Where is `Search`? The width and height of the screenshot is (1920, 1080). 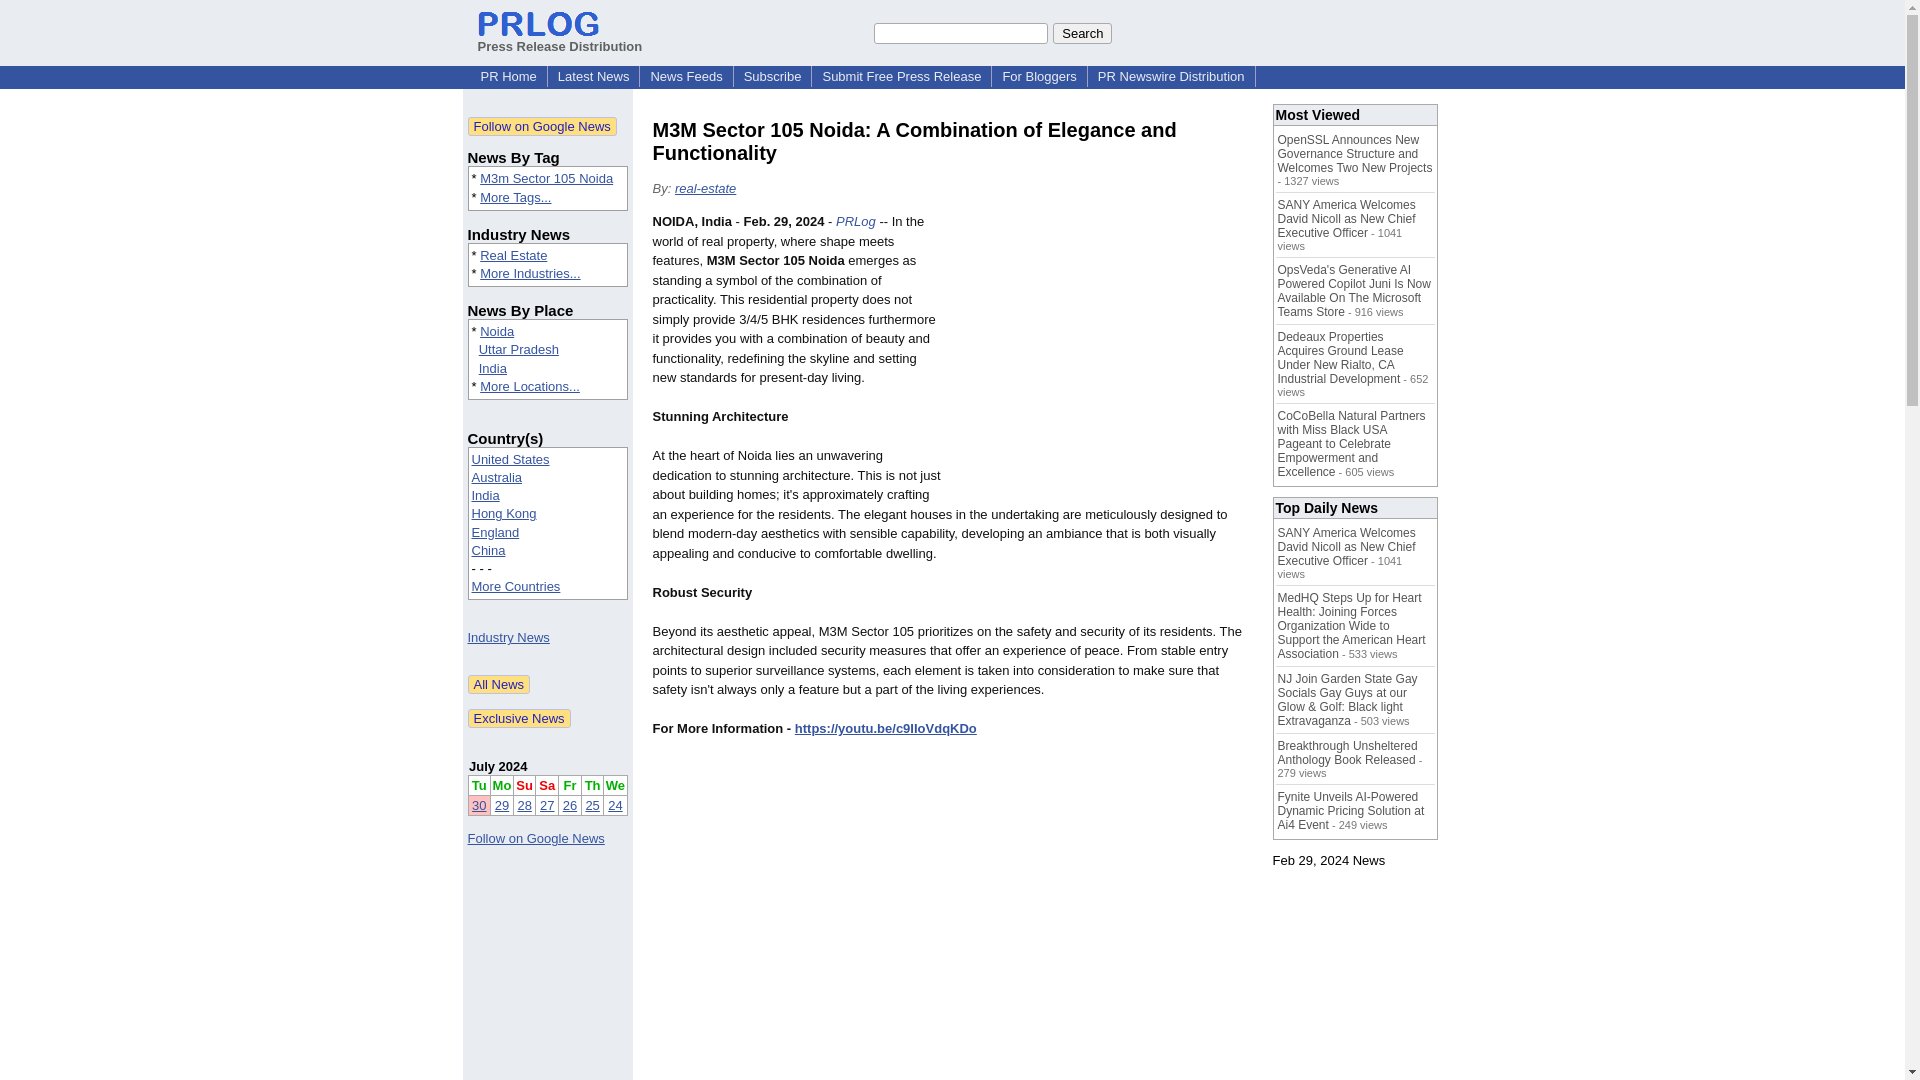 Search is located at coordinates (1082, 32).